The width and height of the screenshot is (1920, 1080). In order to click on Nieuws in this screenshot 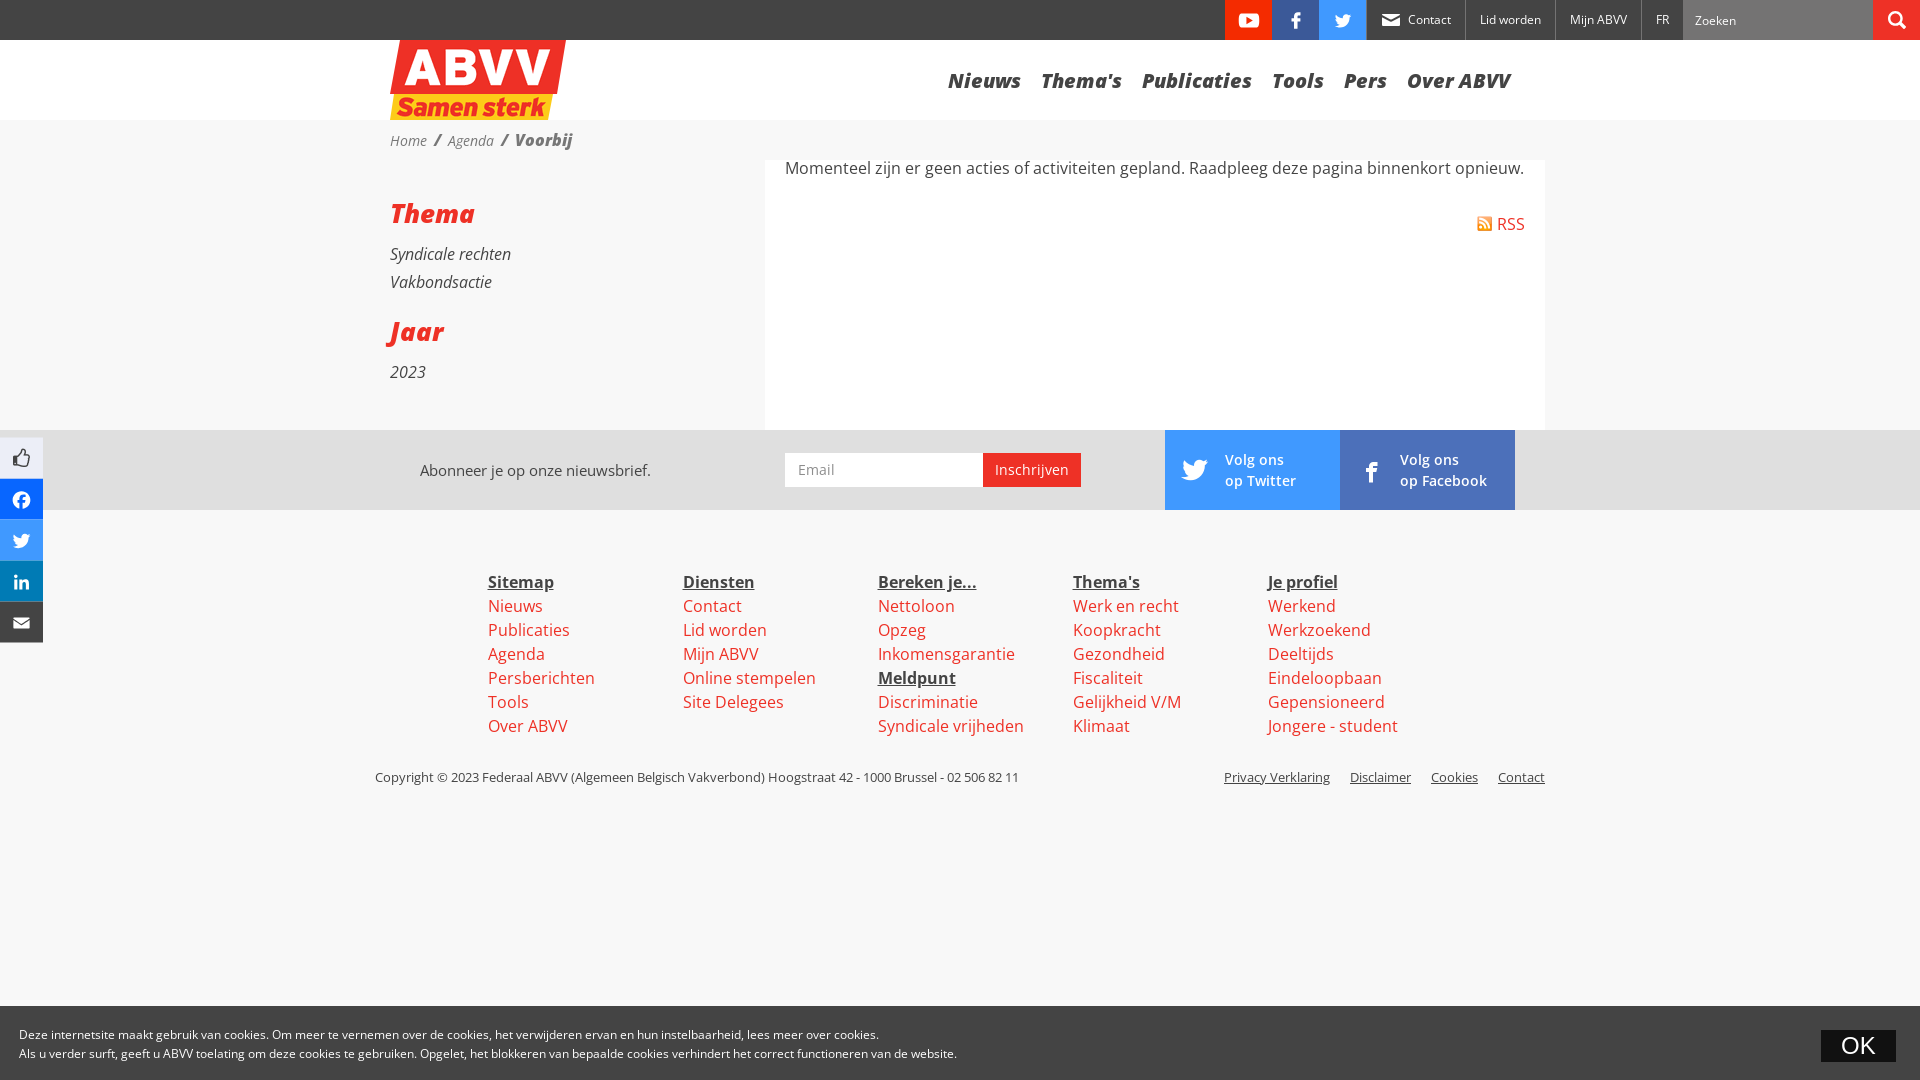, I will do `click(516, 606)`.